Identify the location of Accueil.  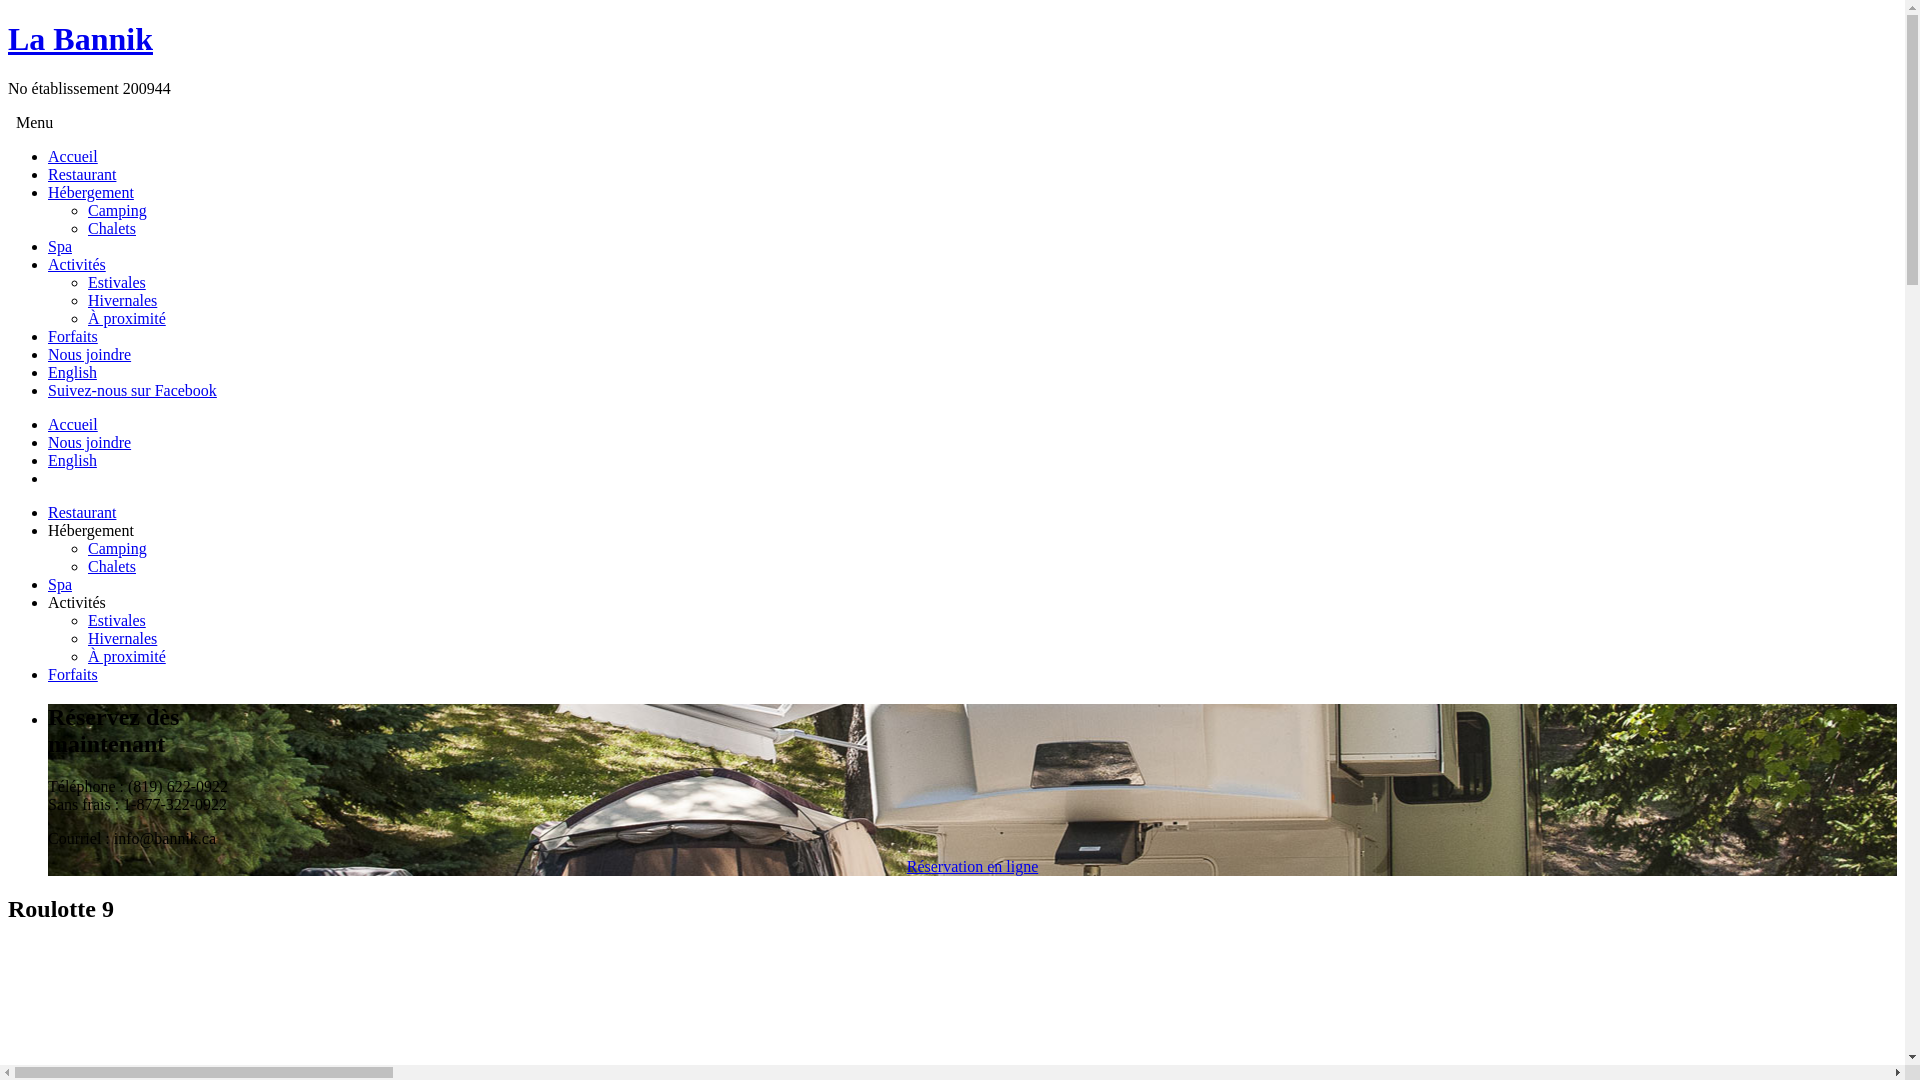
(73, 156).